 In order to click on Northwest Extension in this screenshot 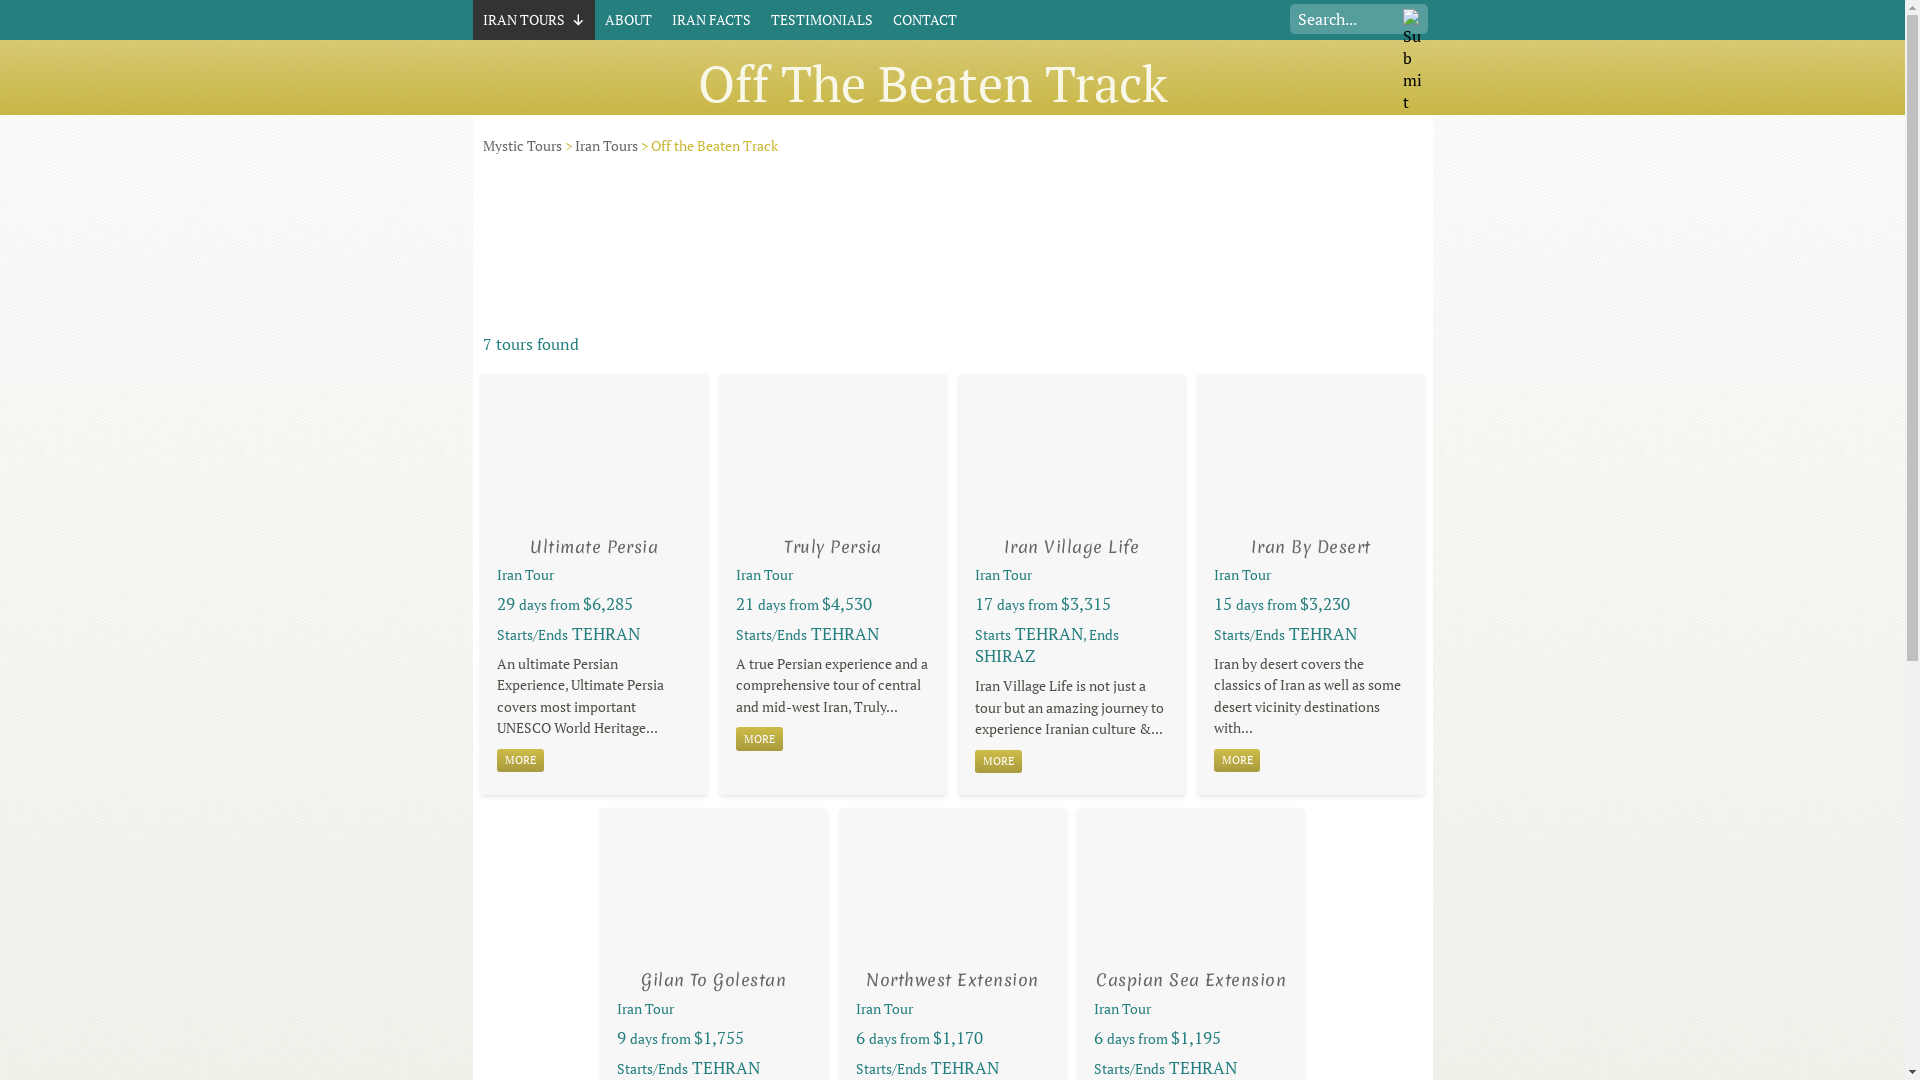, I will do `click(952, 980)`.